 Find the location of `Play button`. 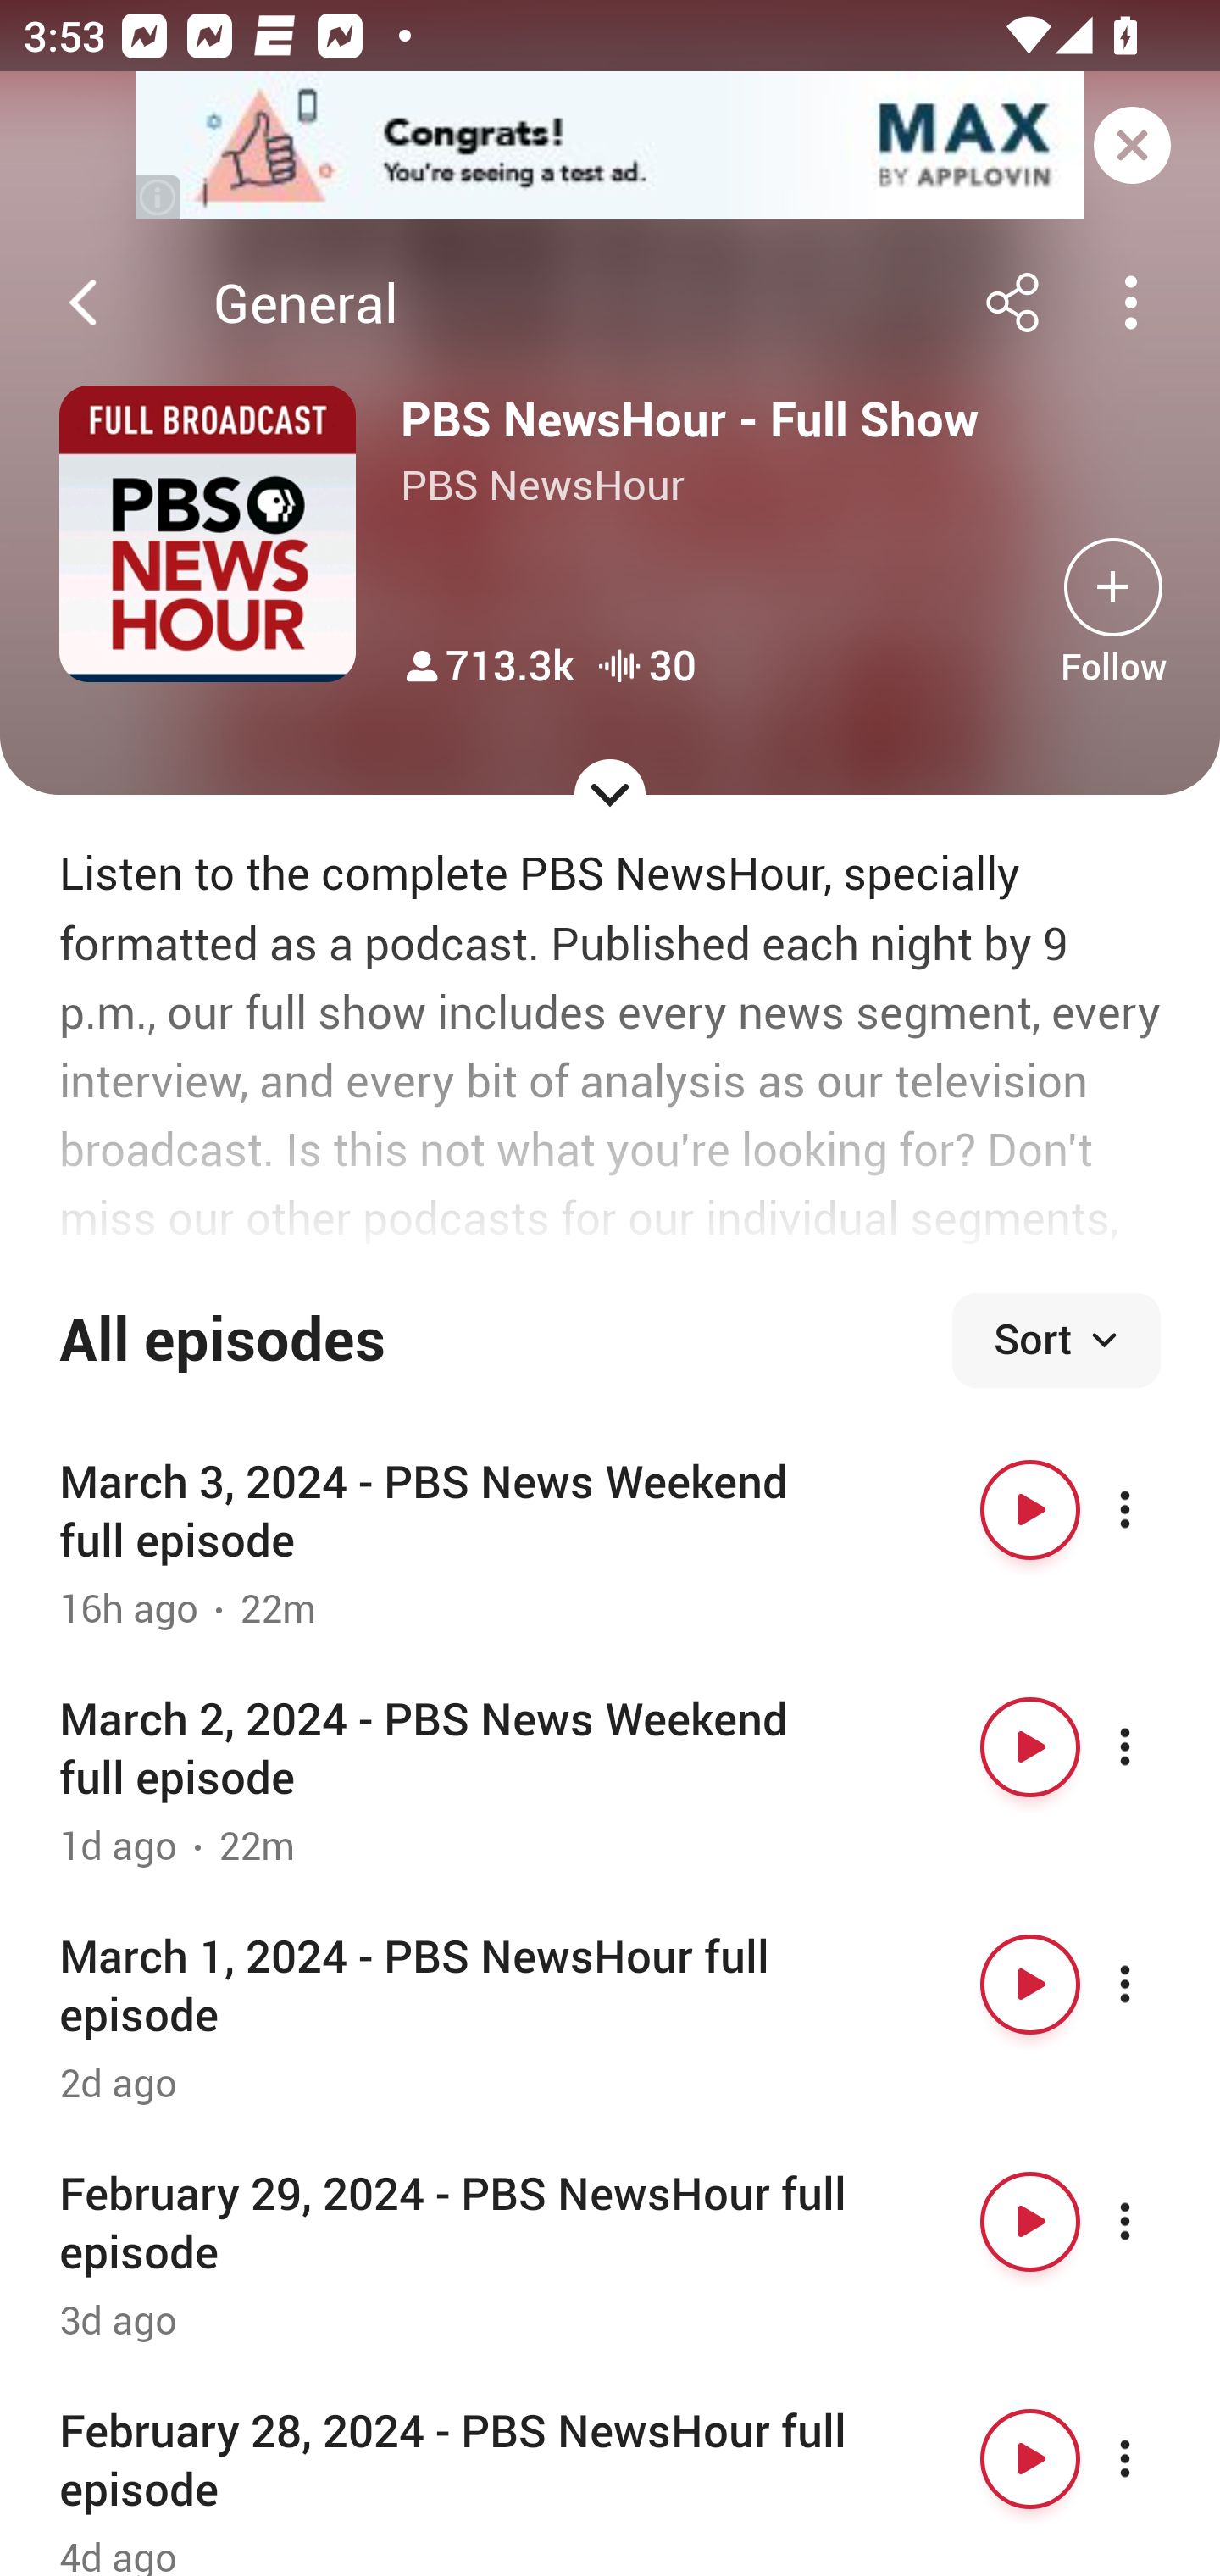

Play button is located at coordinates (1030, 1747).